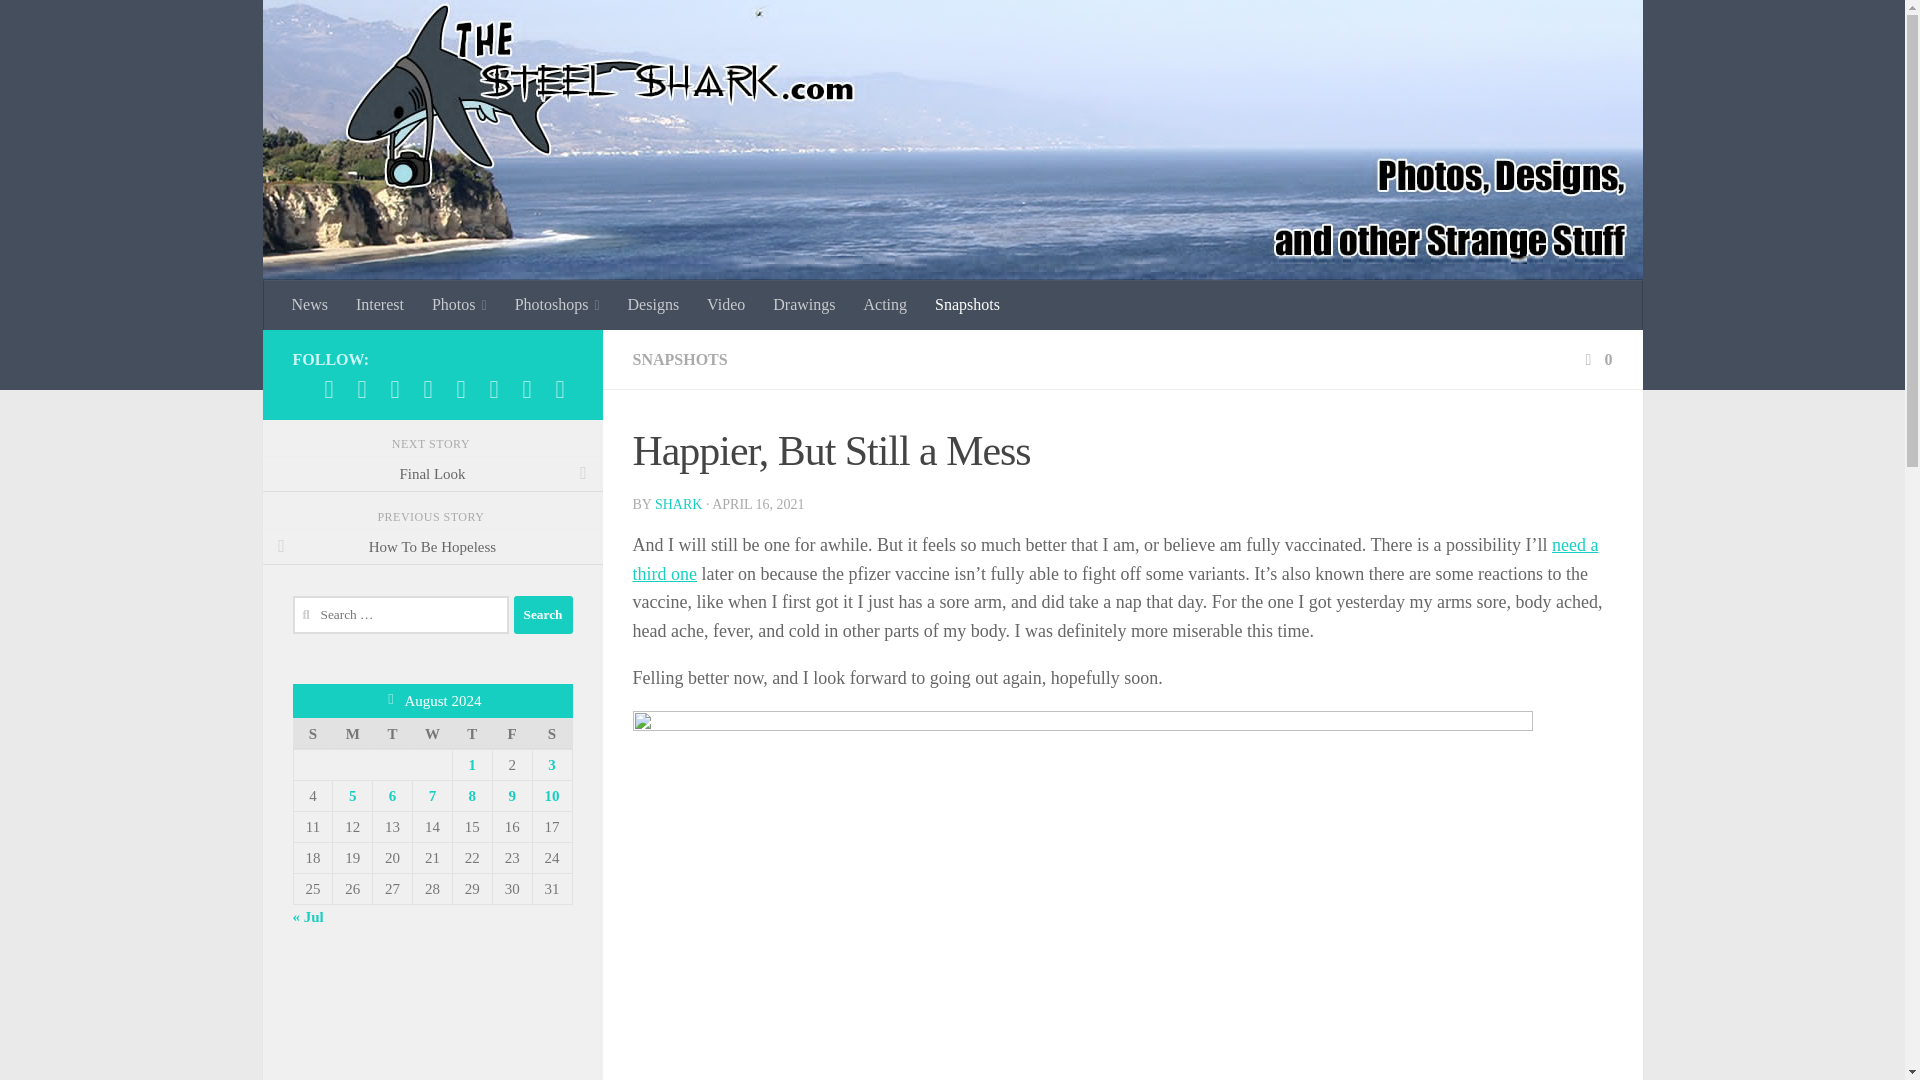  Describe the element at coordinates (543, 614) in the screenshot. I see `Search` at that location.